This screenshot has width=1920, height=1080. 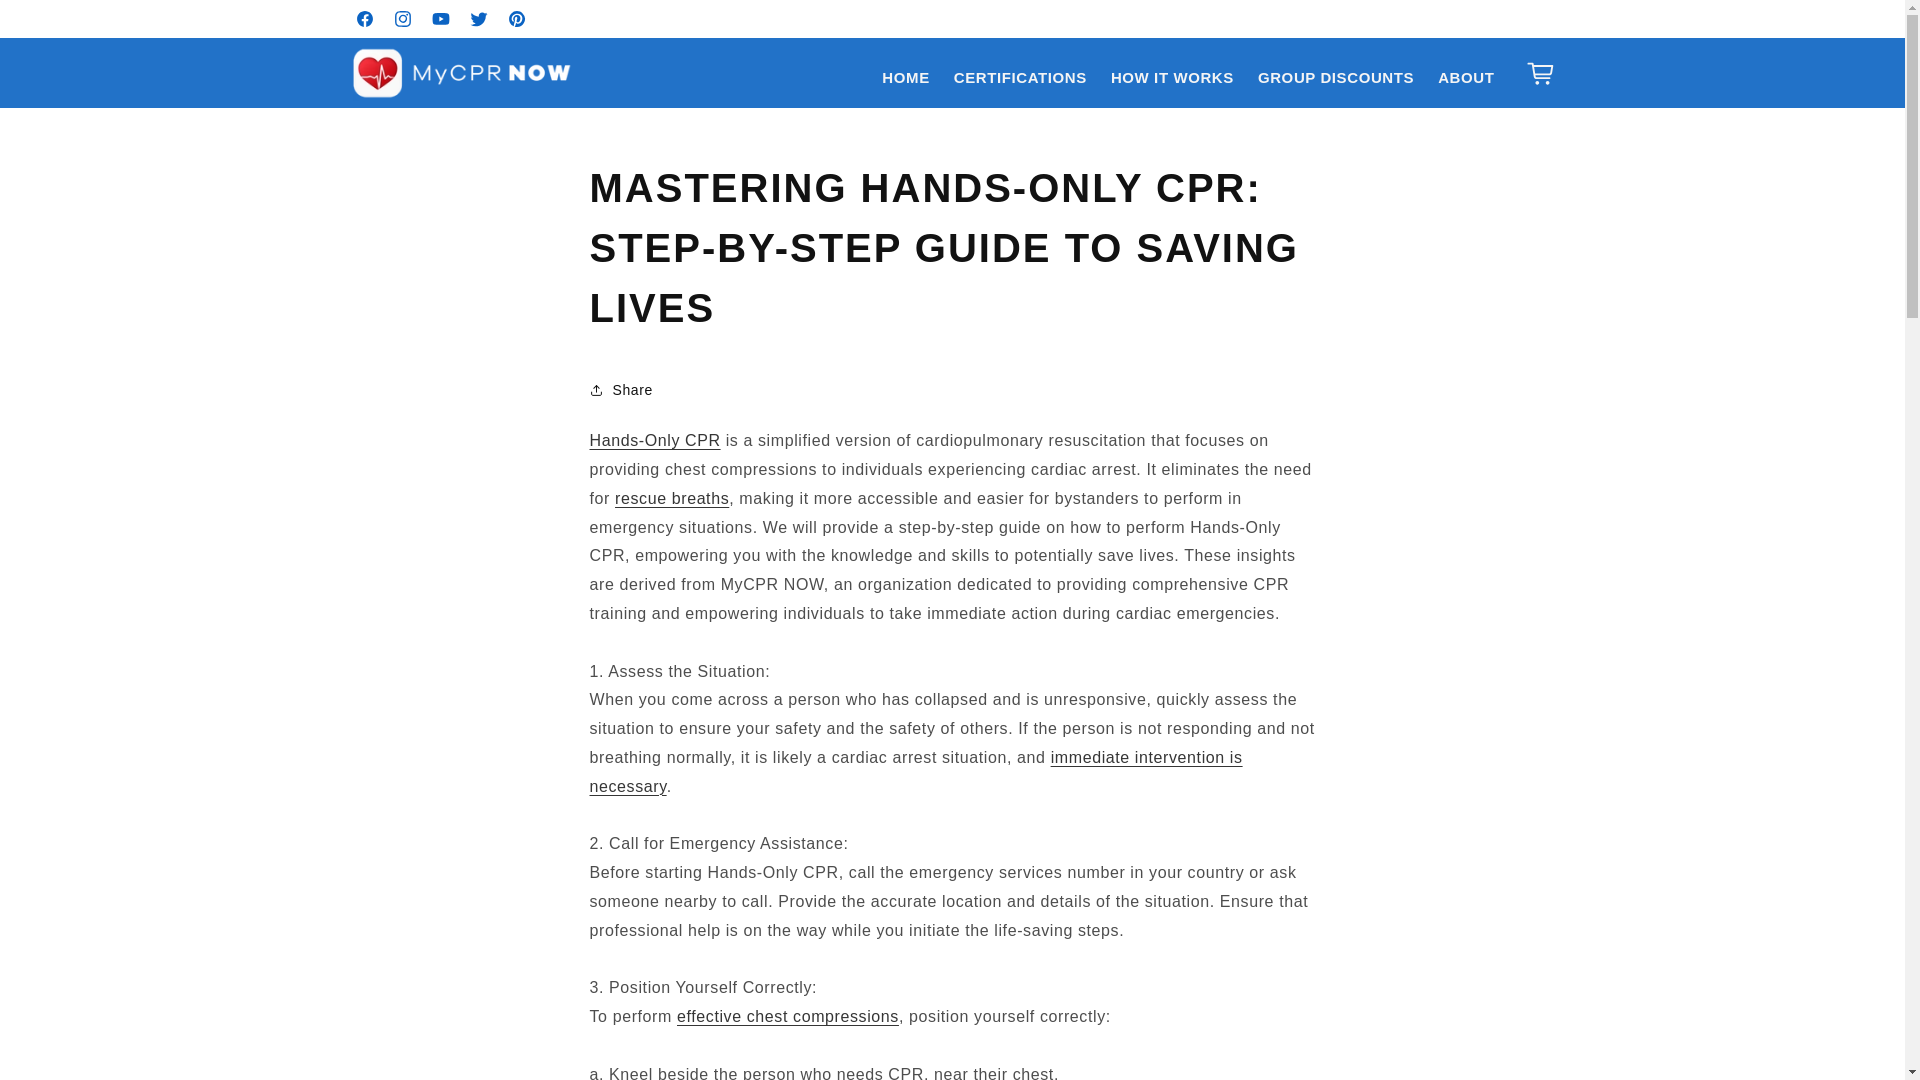 I want to click on GROUP DISCOUNTS, so click(x=1336, y=78).